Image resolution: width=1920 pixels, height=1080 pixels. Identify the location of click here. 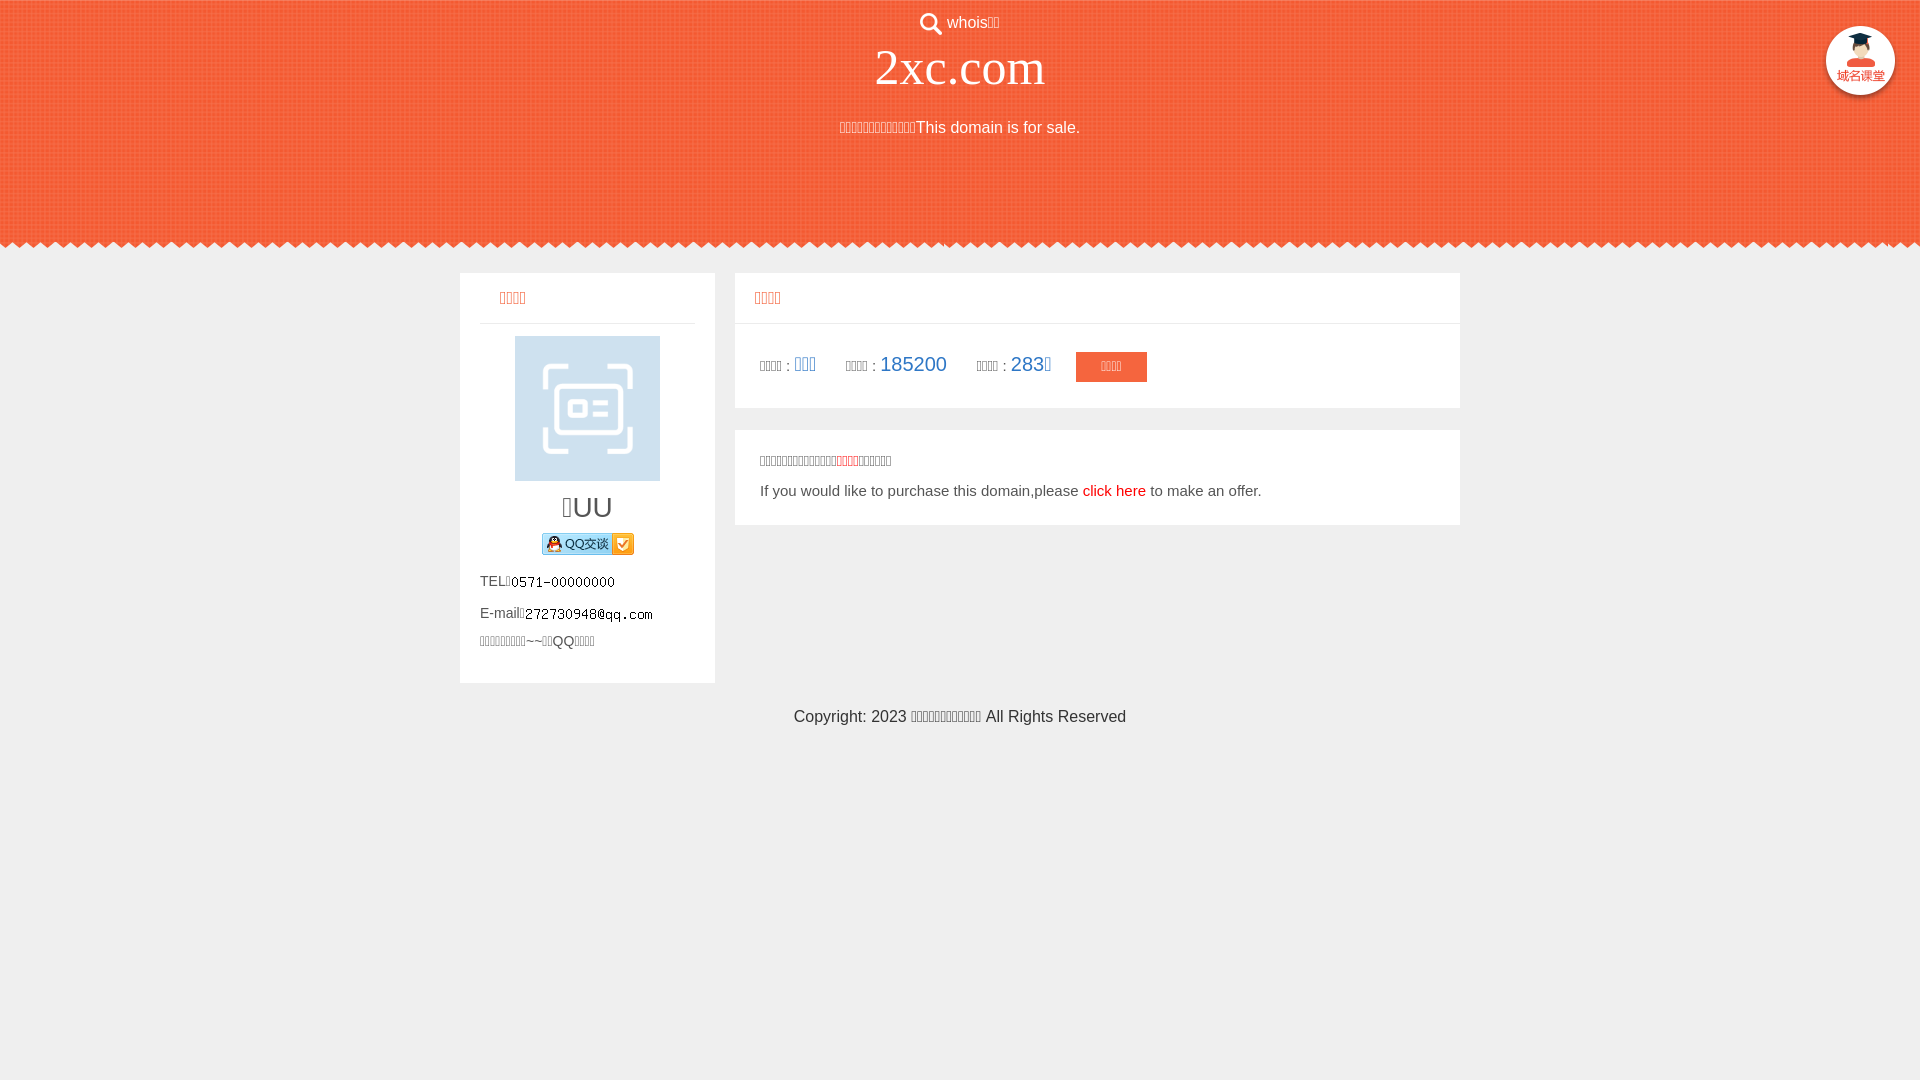
(1114, 490).